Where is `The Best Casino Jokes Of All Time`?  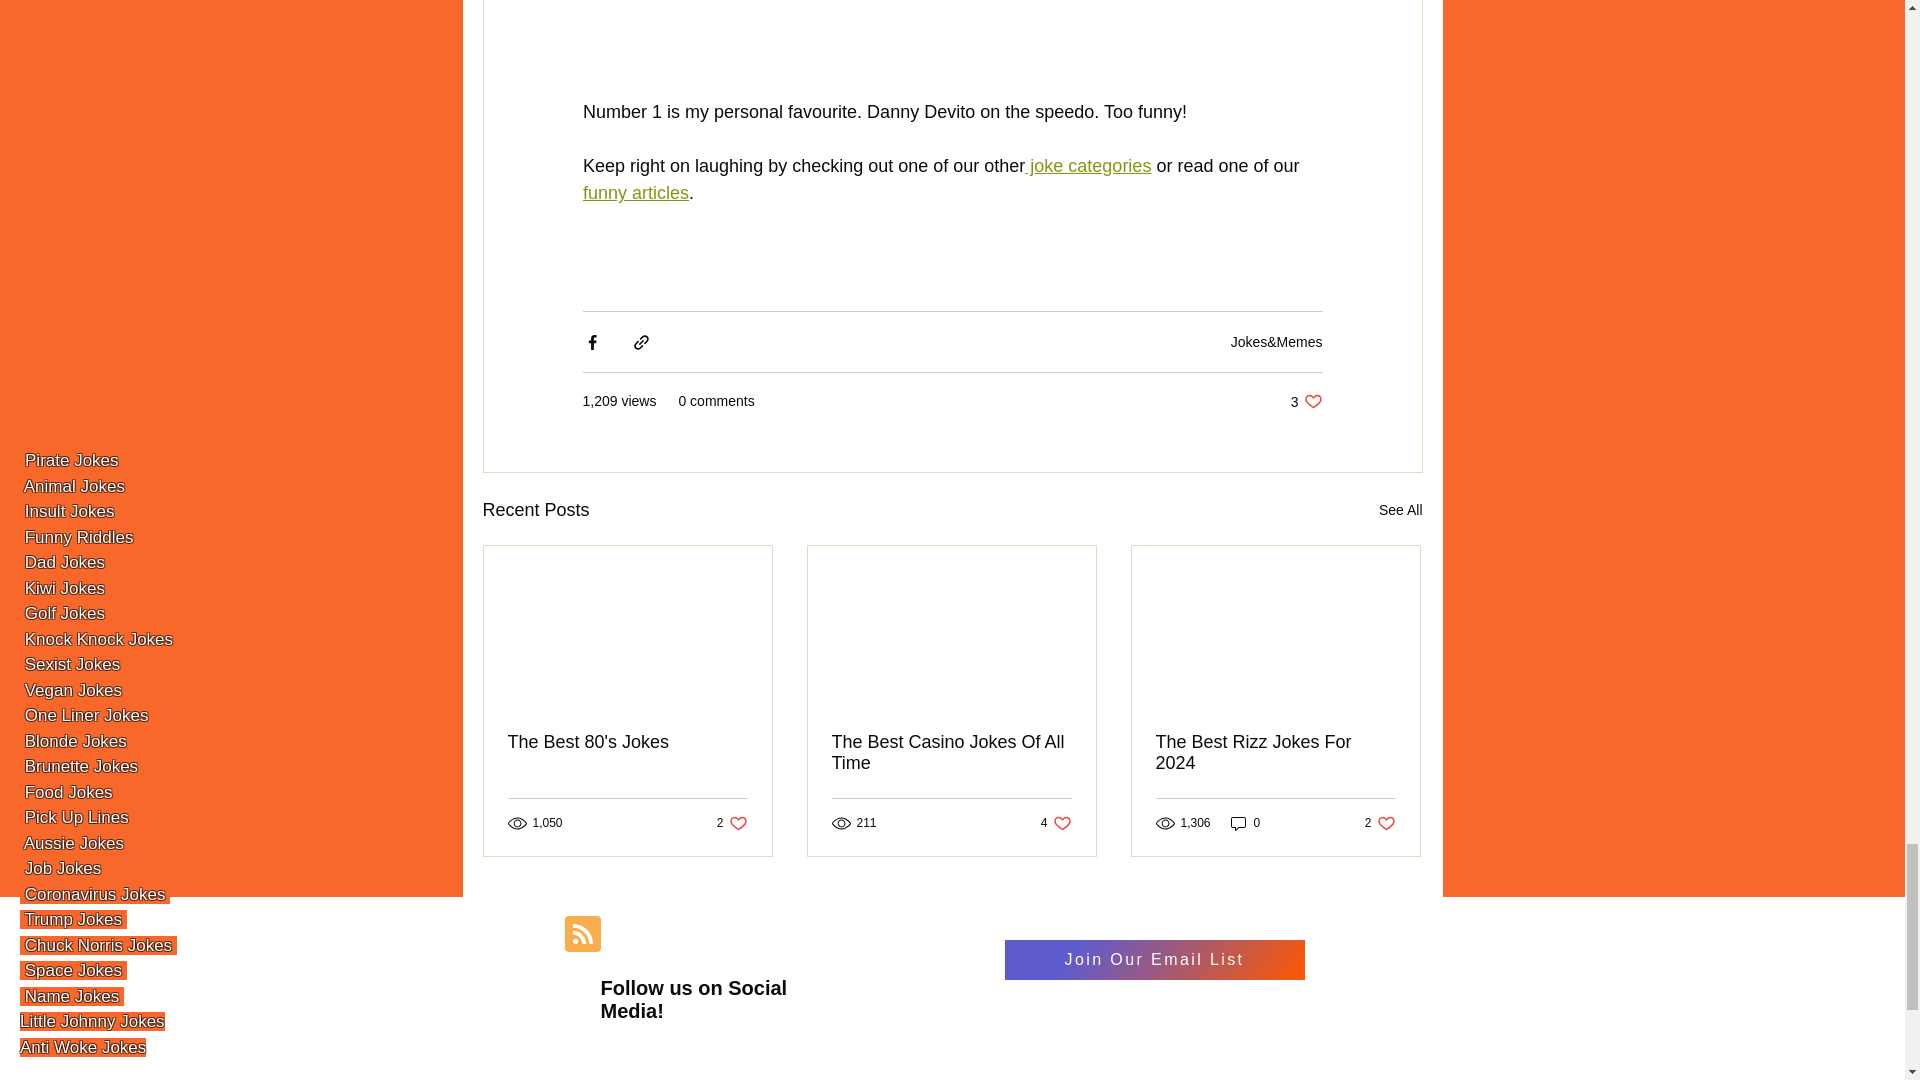
The Best Casino Jokes Of All Time is located at coordinates (1380, 823).